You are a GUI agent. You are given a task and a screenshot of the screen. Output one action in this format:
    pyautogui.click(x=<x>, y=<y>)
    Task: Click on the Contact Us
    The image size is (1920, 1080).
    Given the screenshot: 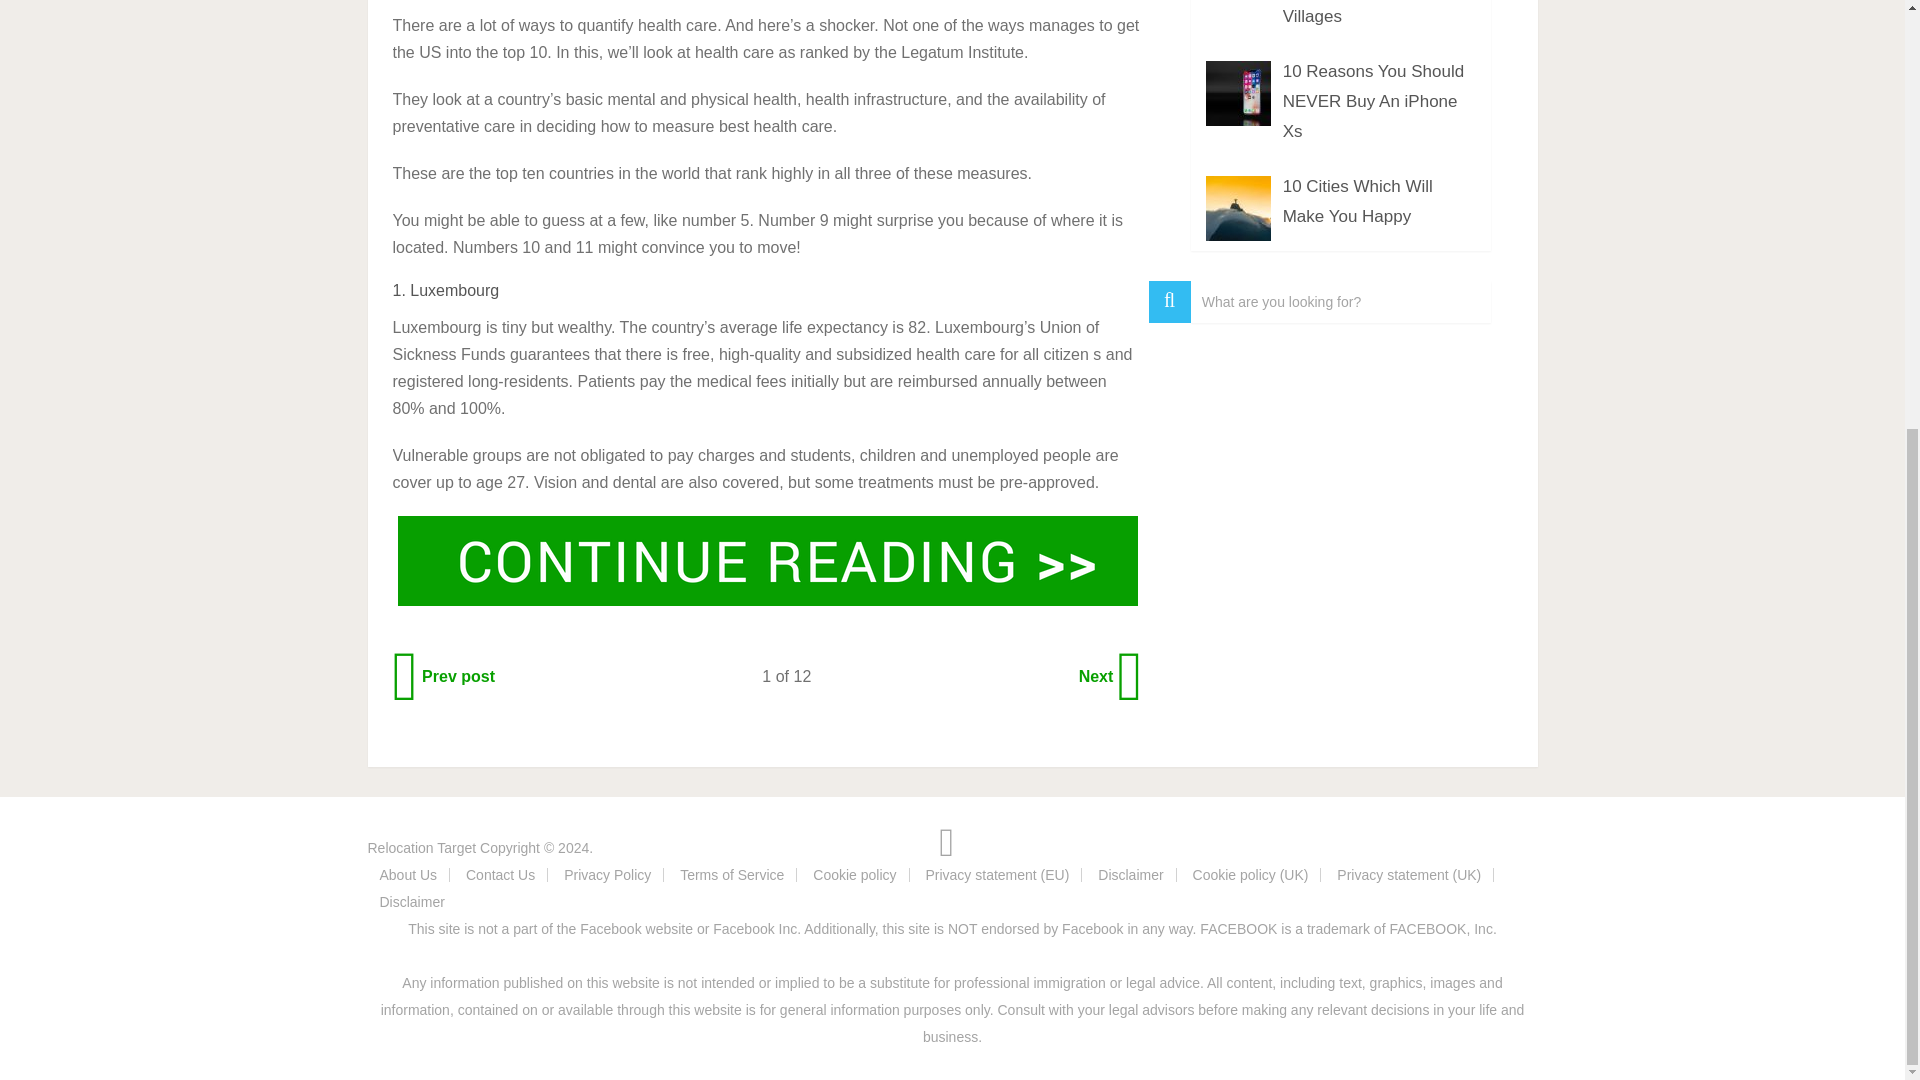 What is the action you would take?
    pyautogui.click(x=500, y=875)
    